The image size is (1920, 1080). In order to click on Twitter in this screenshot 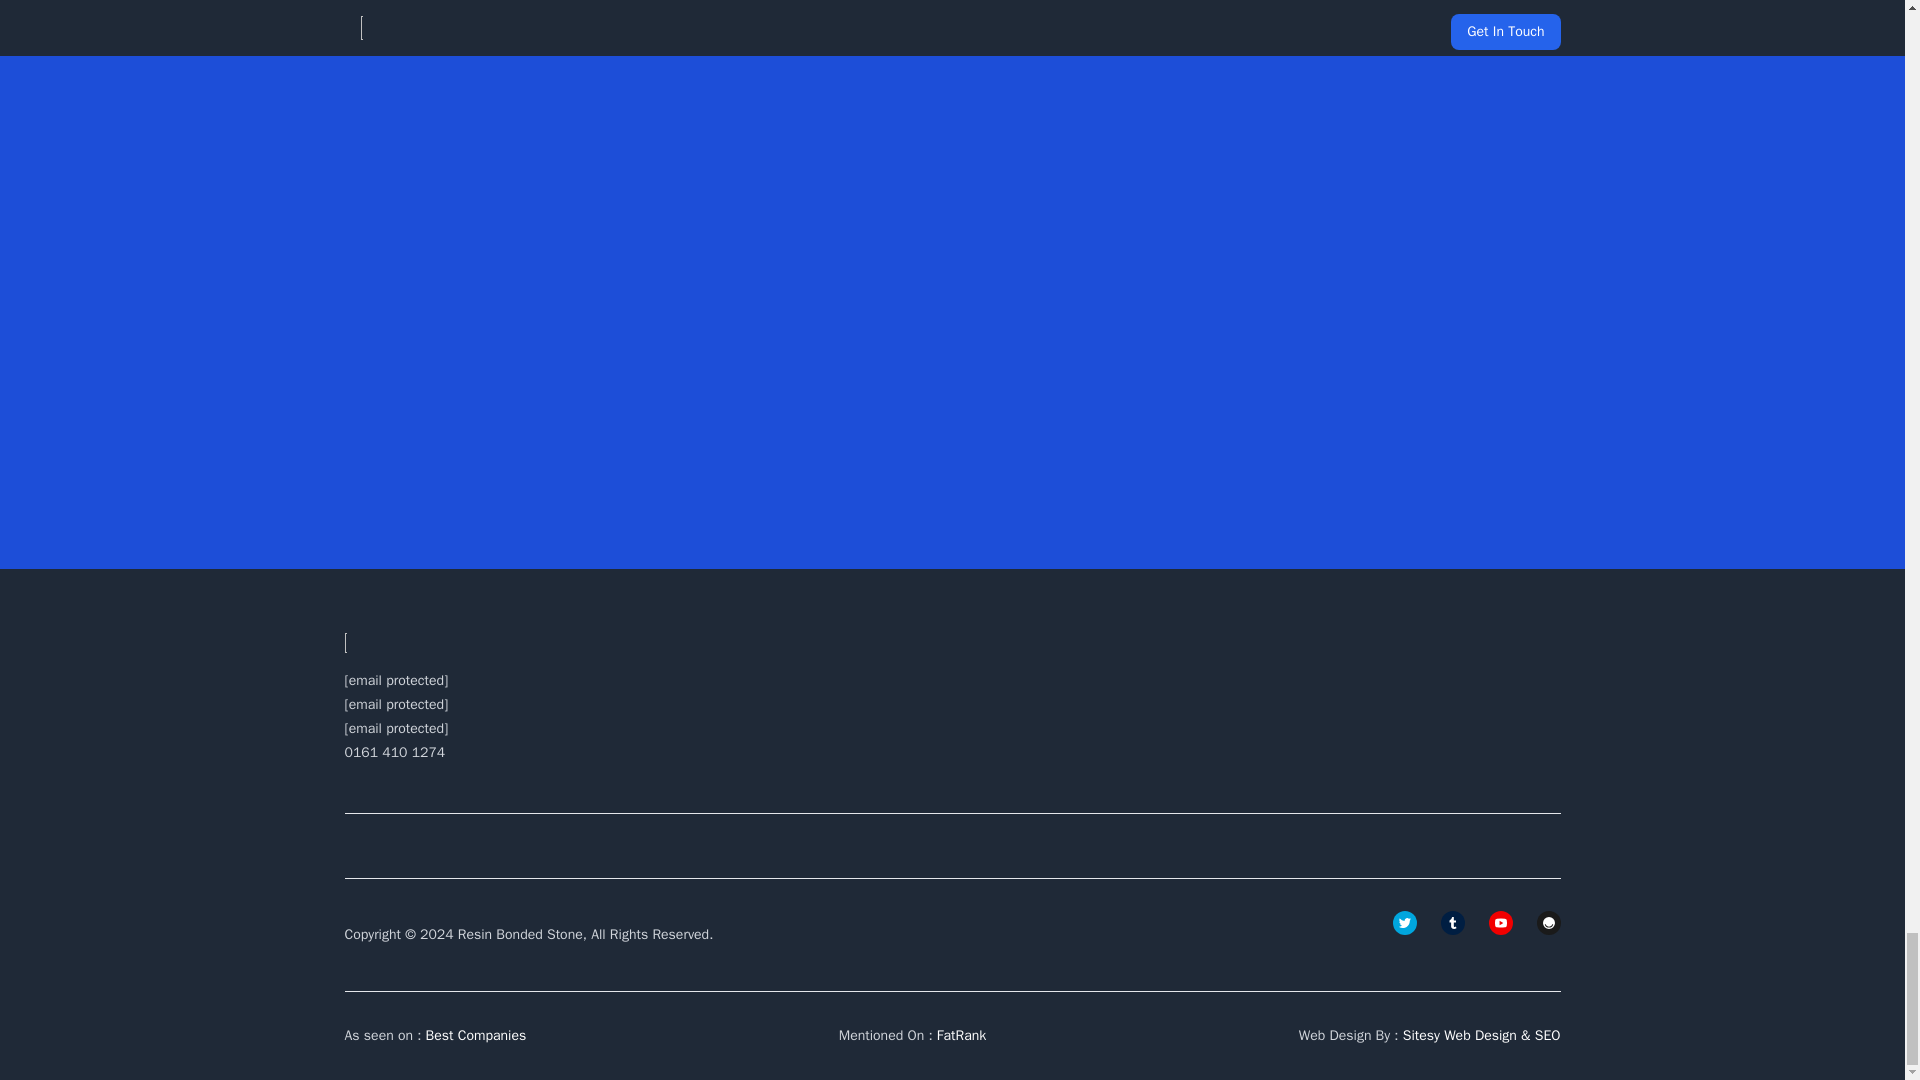, I will do `click(1452, 923)`.